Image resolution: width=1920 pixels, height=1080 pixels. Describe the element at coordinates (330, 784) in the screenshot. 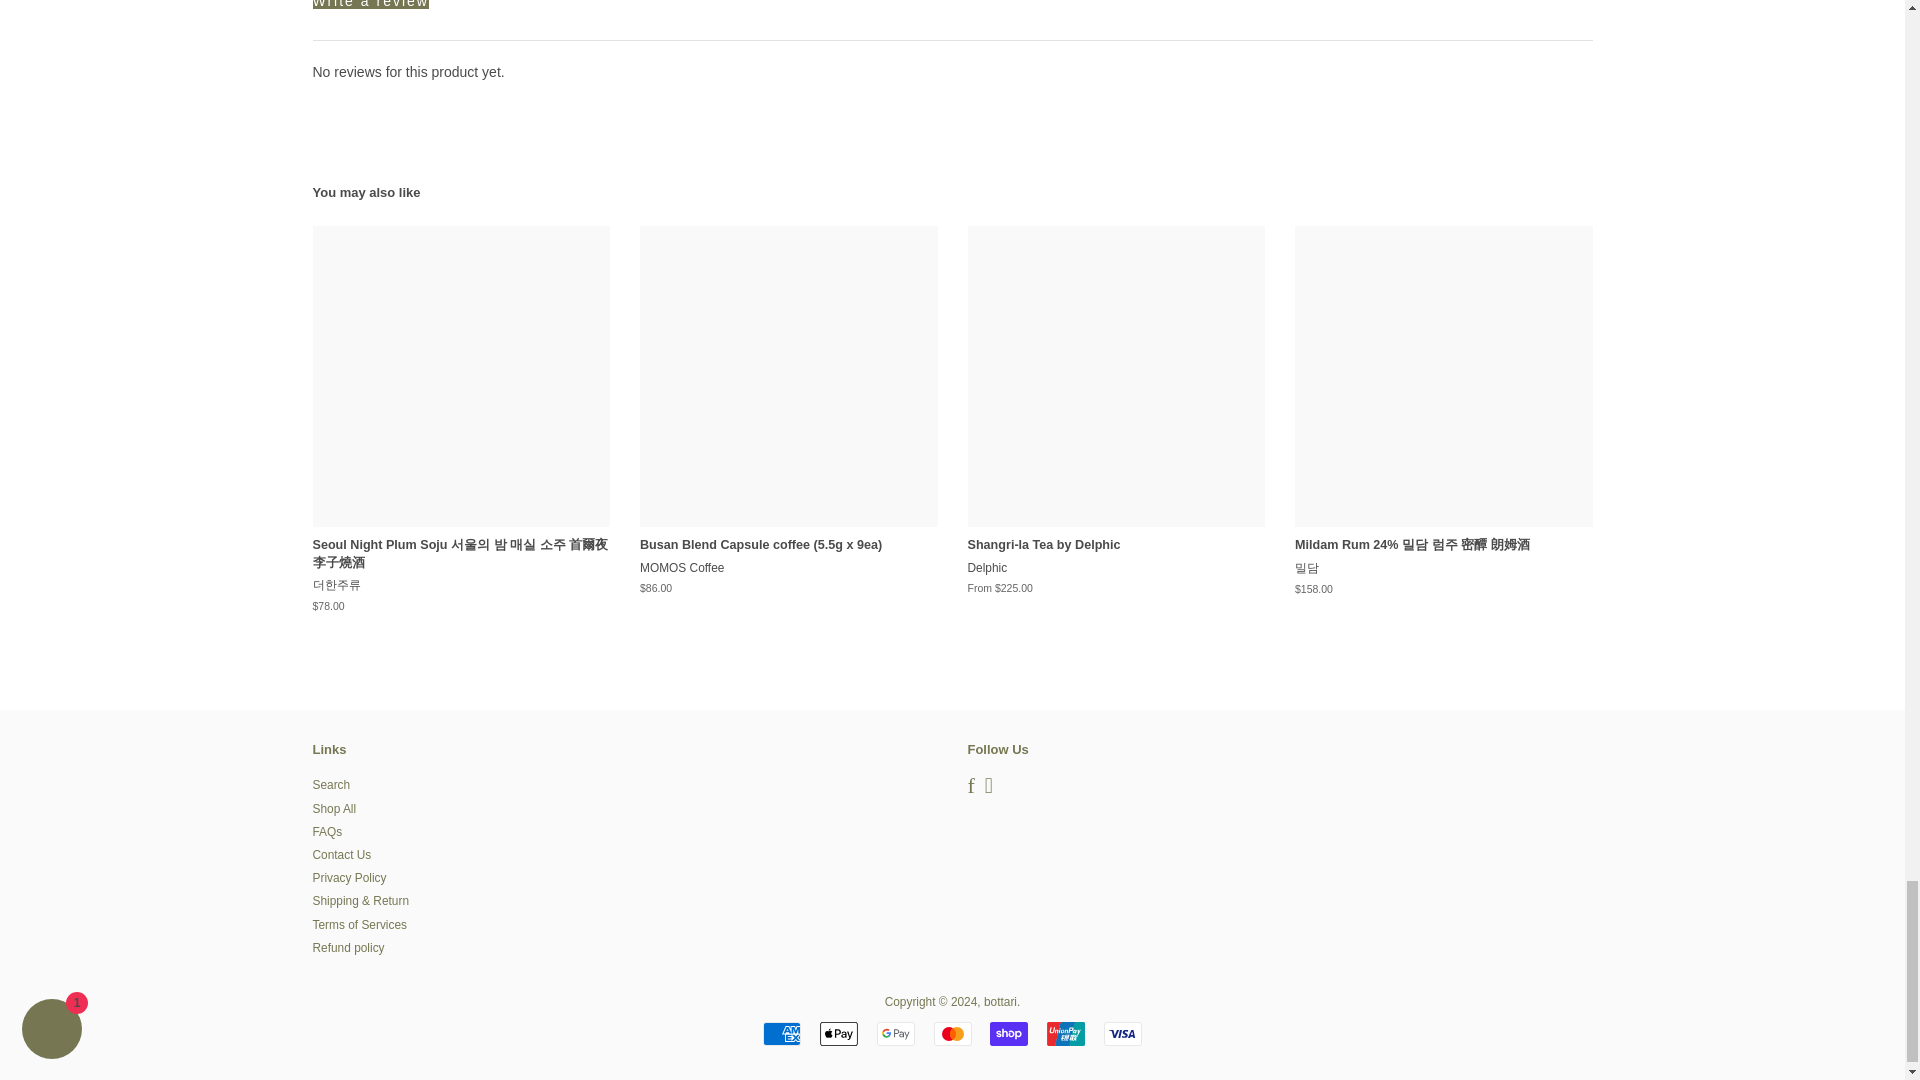

I see `Search` at that location.